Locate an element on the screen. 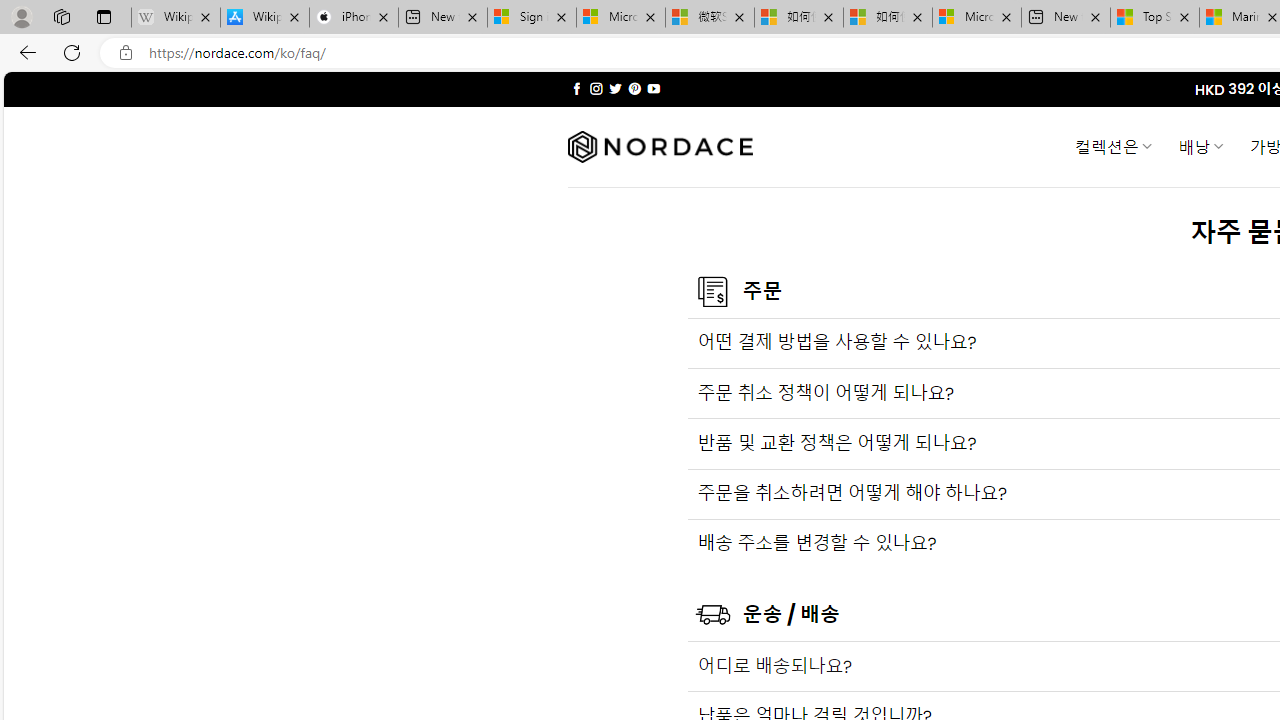 This screenshot has height=720, width=1280. Follow on Pinterest is located at coordinates (634, 88).